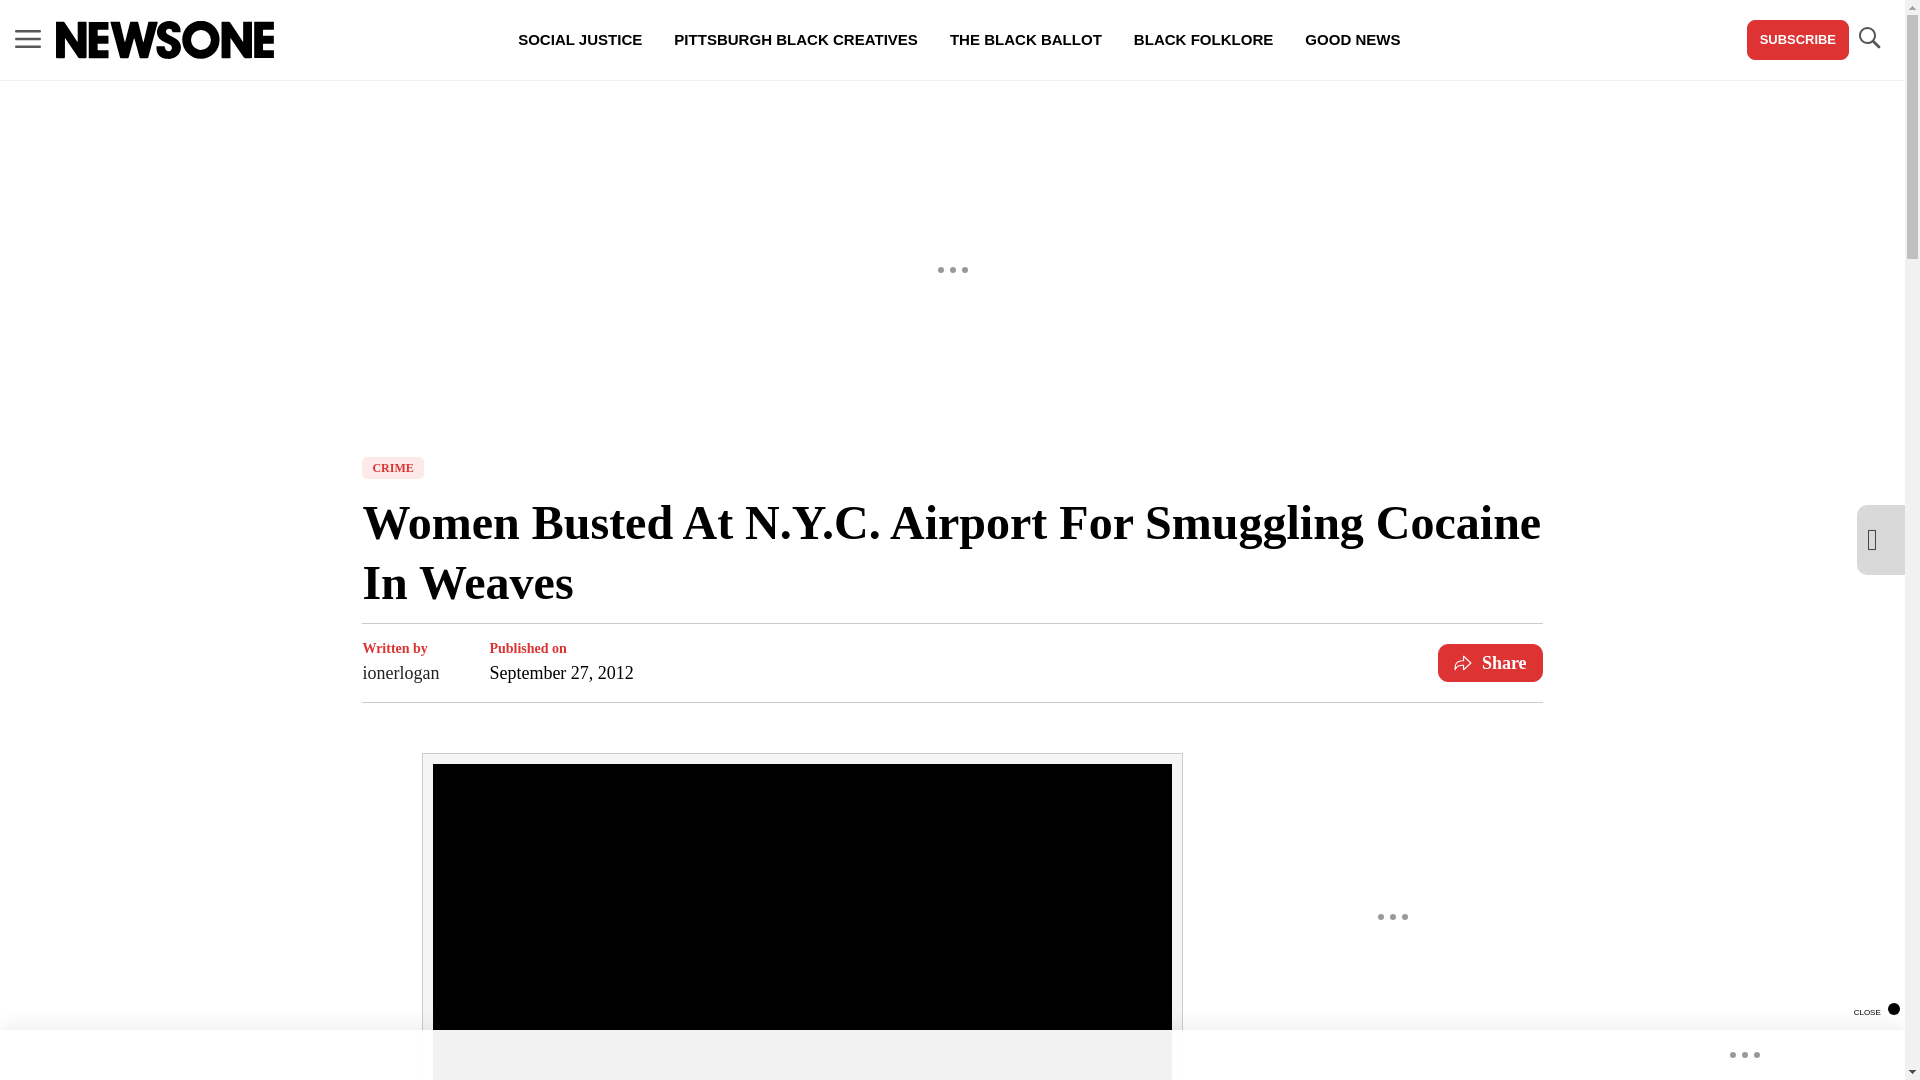 This screenshot has width=1920, height=1080. I want to click on MENU, so click(28, 38).